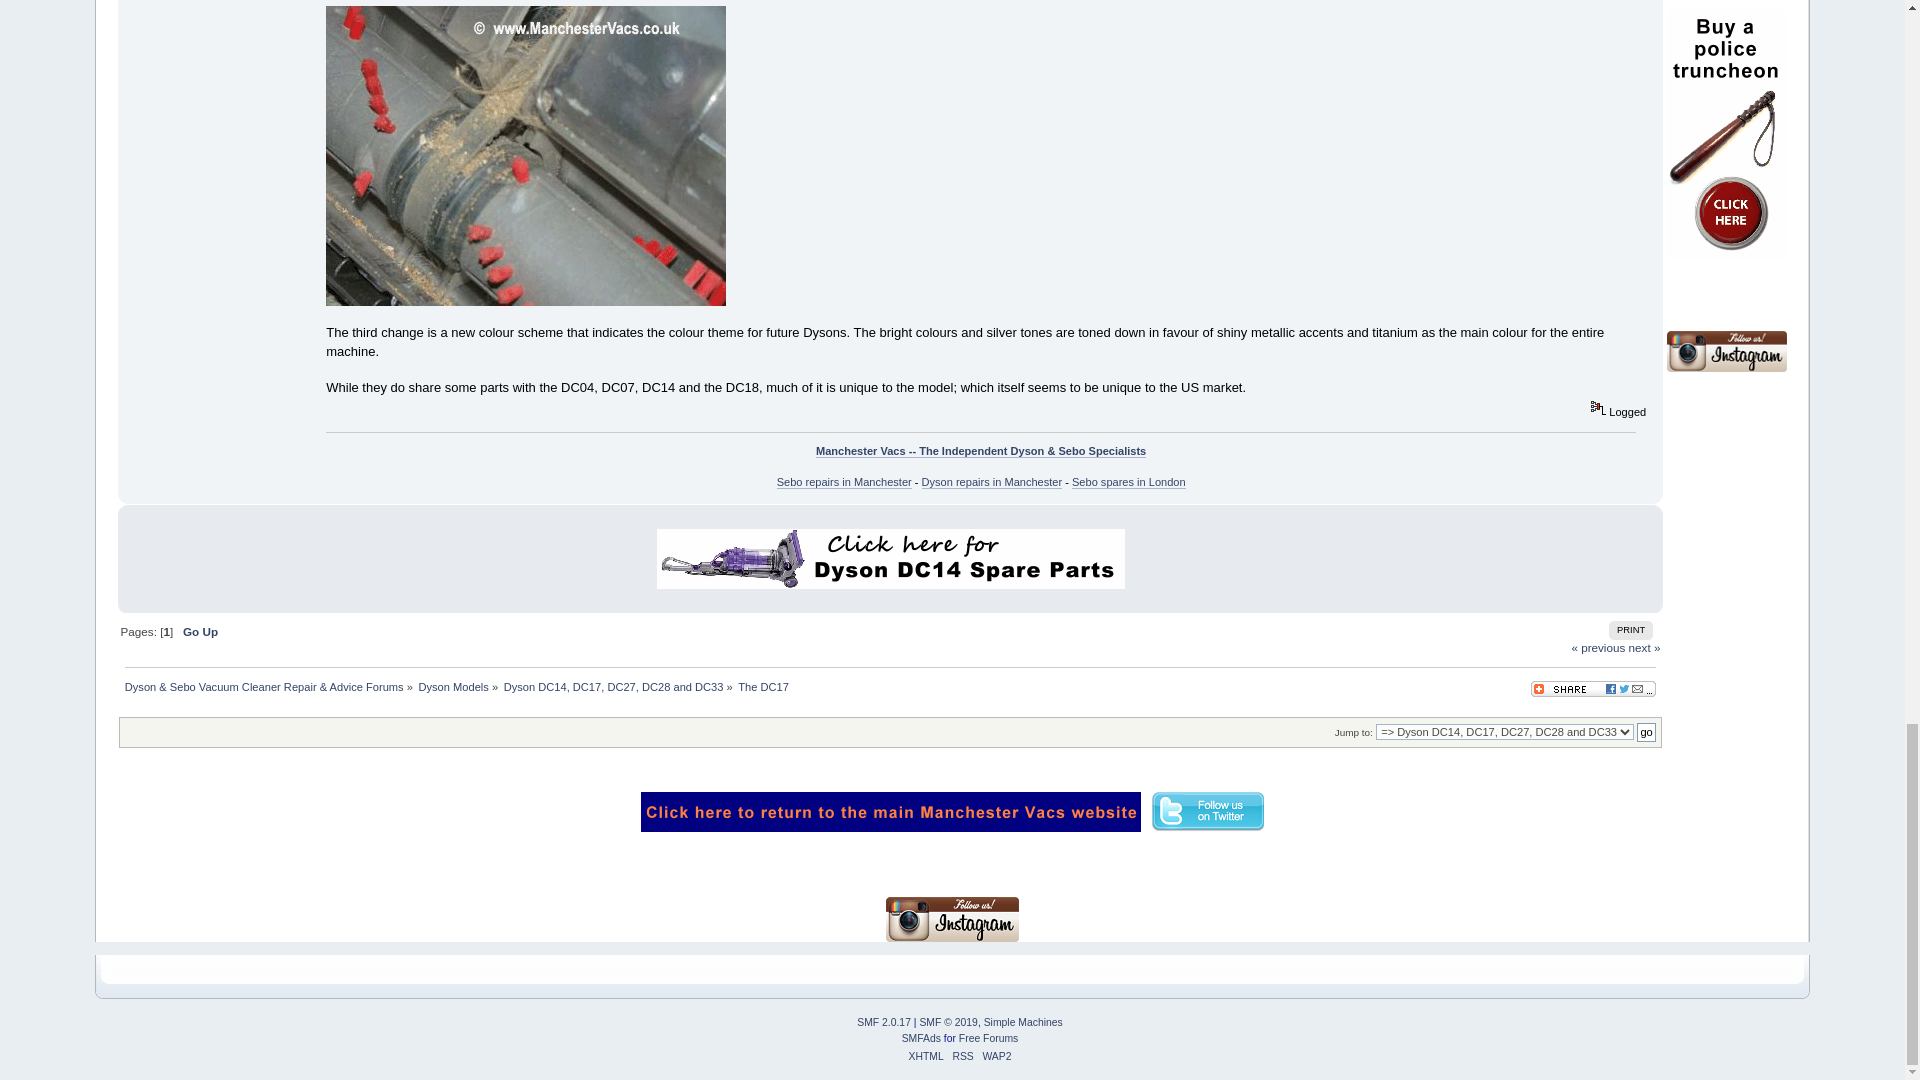  Describe the element at coordinates (890, 558) in the screenshot. I see `DC14 Spare Parts` at that location.